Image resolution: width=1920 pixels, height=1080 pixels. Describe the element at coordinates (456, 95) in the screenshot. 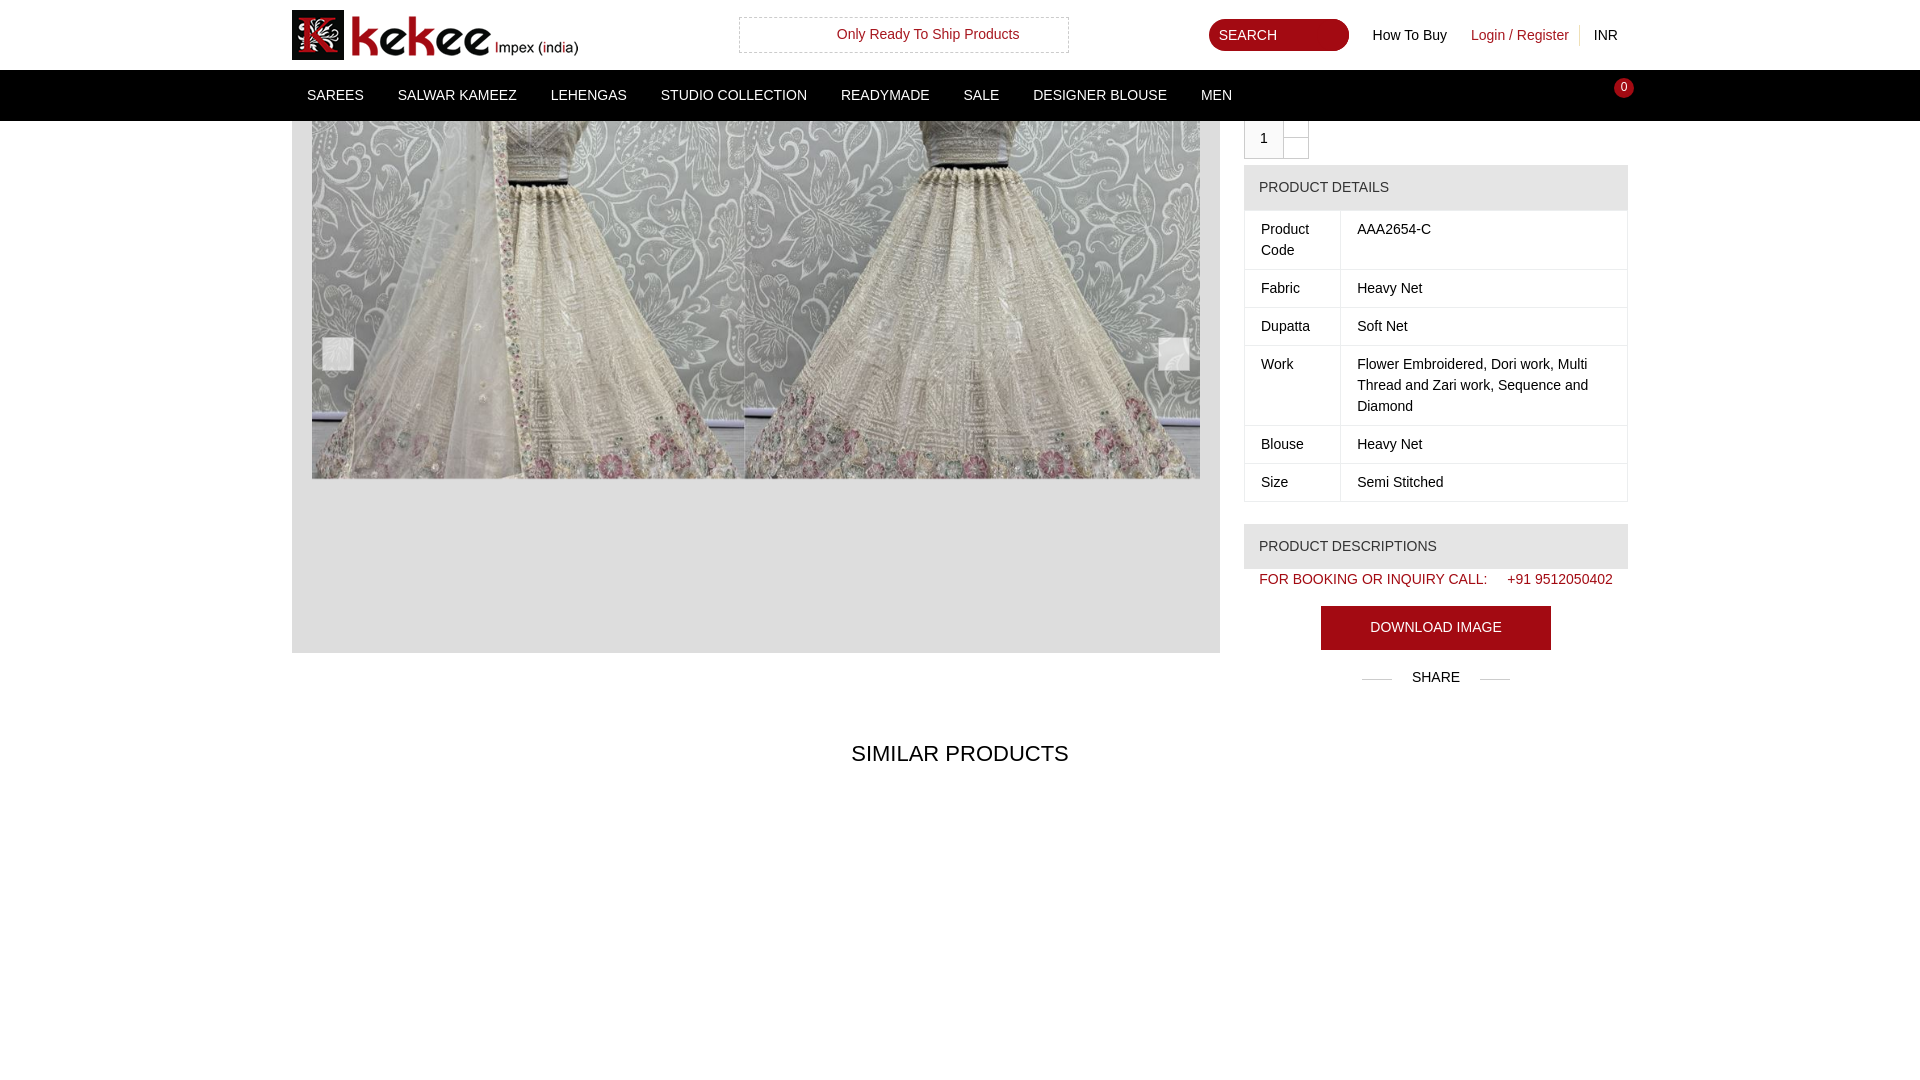

I see `SALWAR KAMEEZ` at that location.